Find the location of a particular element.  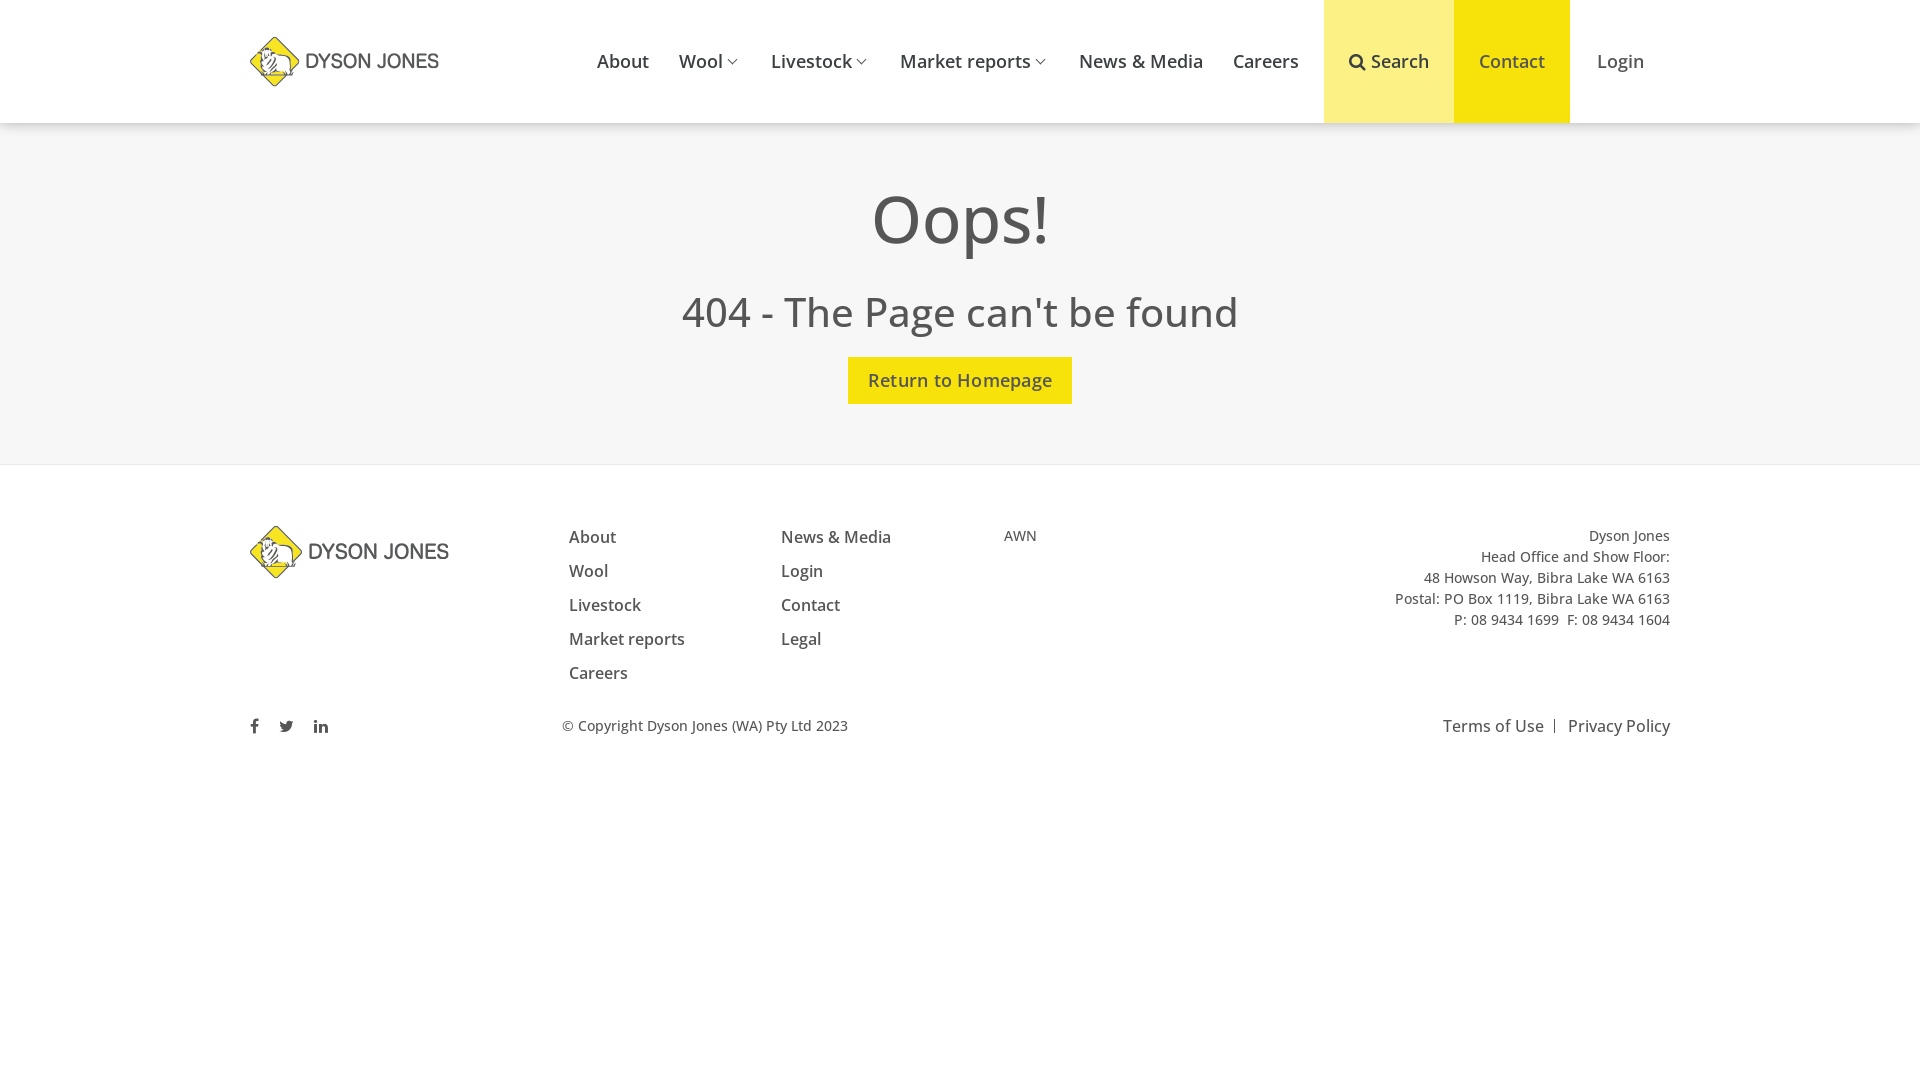

Legal is located at coordinates (800, 639).